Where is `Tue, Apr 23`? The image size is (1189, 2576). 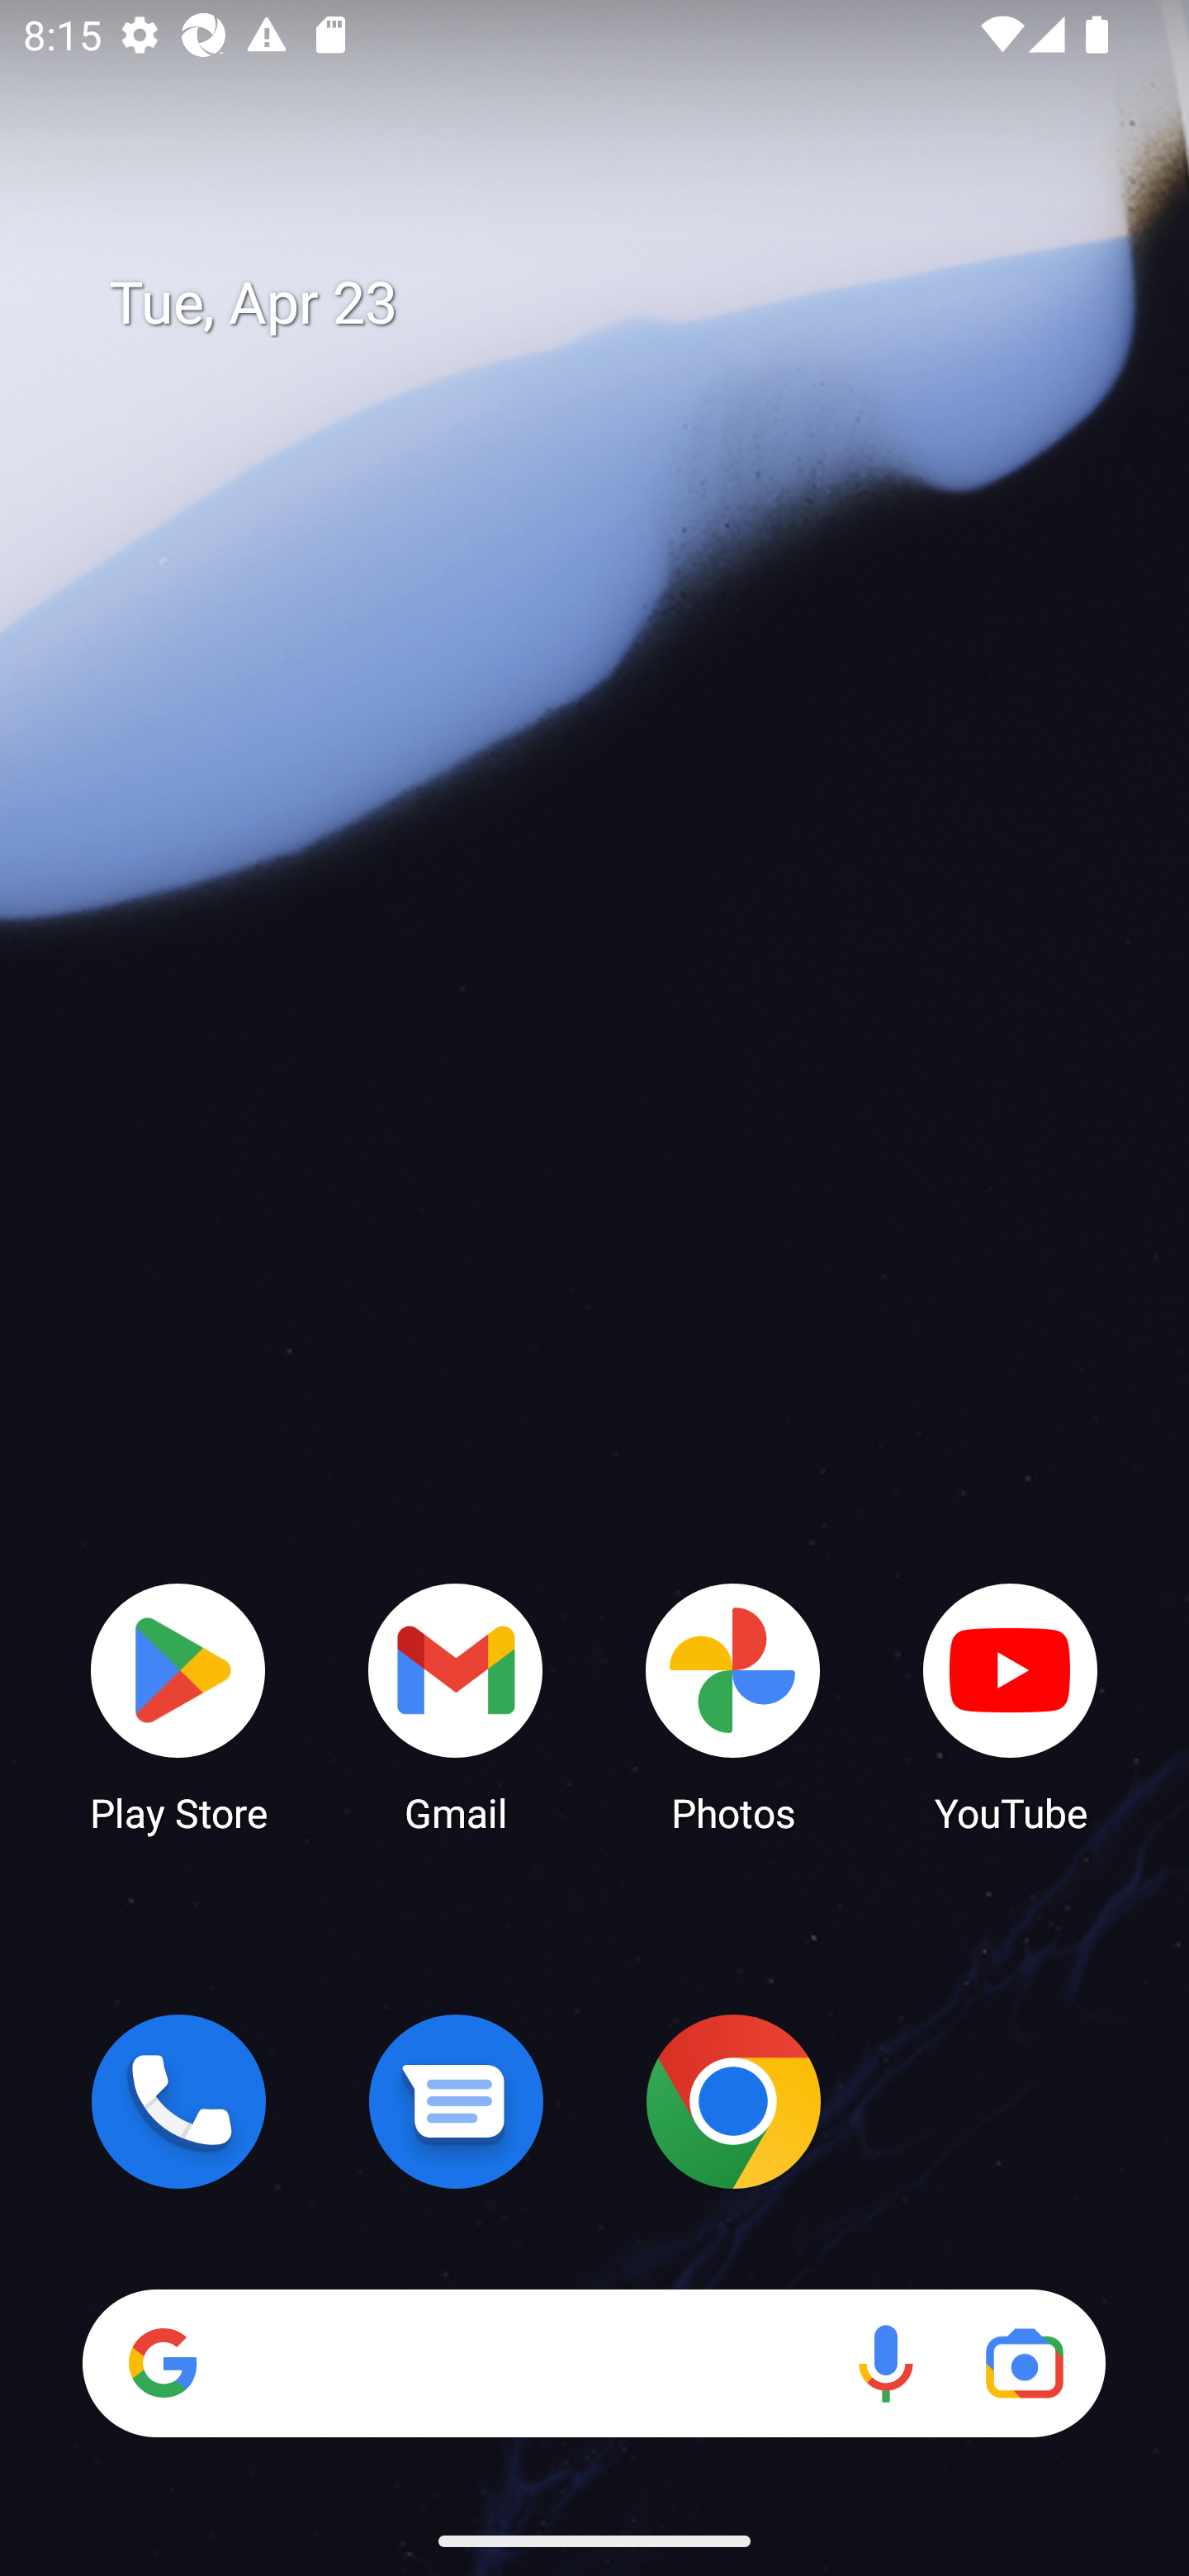 Tue, Apr 23 is located at coordinates (618, 304).